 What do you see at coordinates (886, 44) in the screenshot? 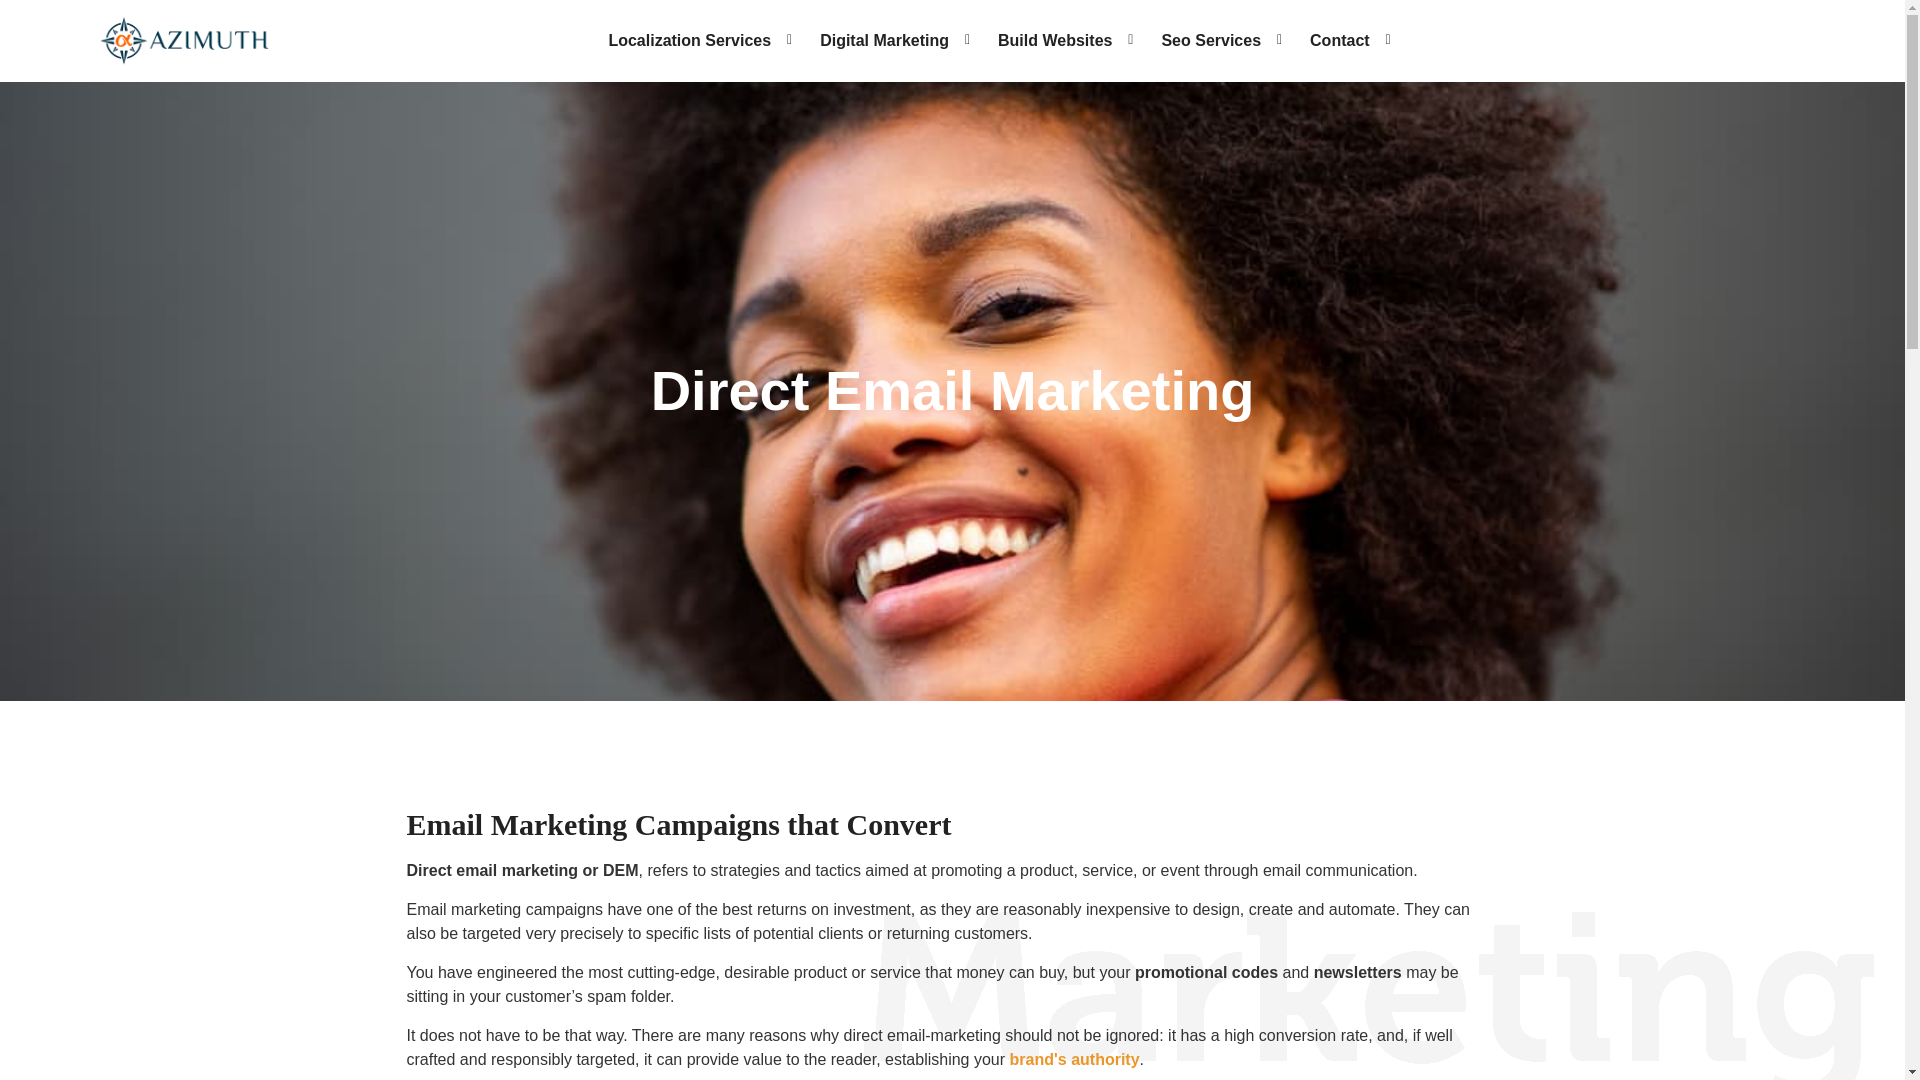
I see `Digital Marketing` at bounding box center [886, 44].